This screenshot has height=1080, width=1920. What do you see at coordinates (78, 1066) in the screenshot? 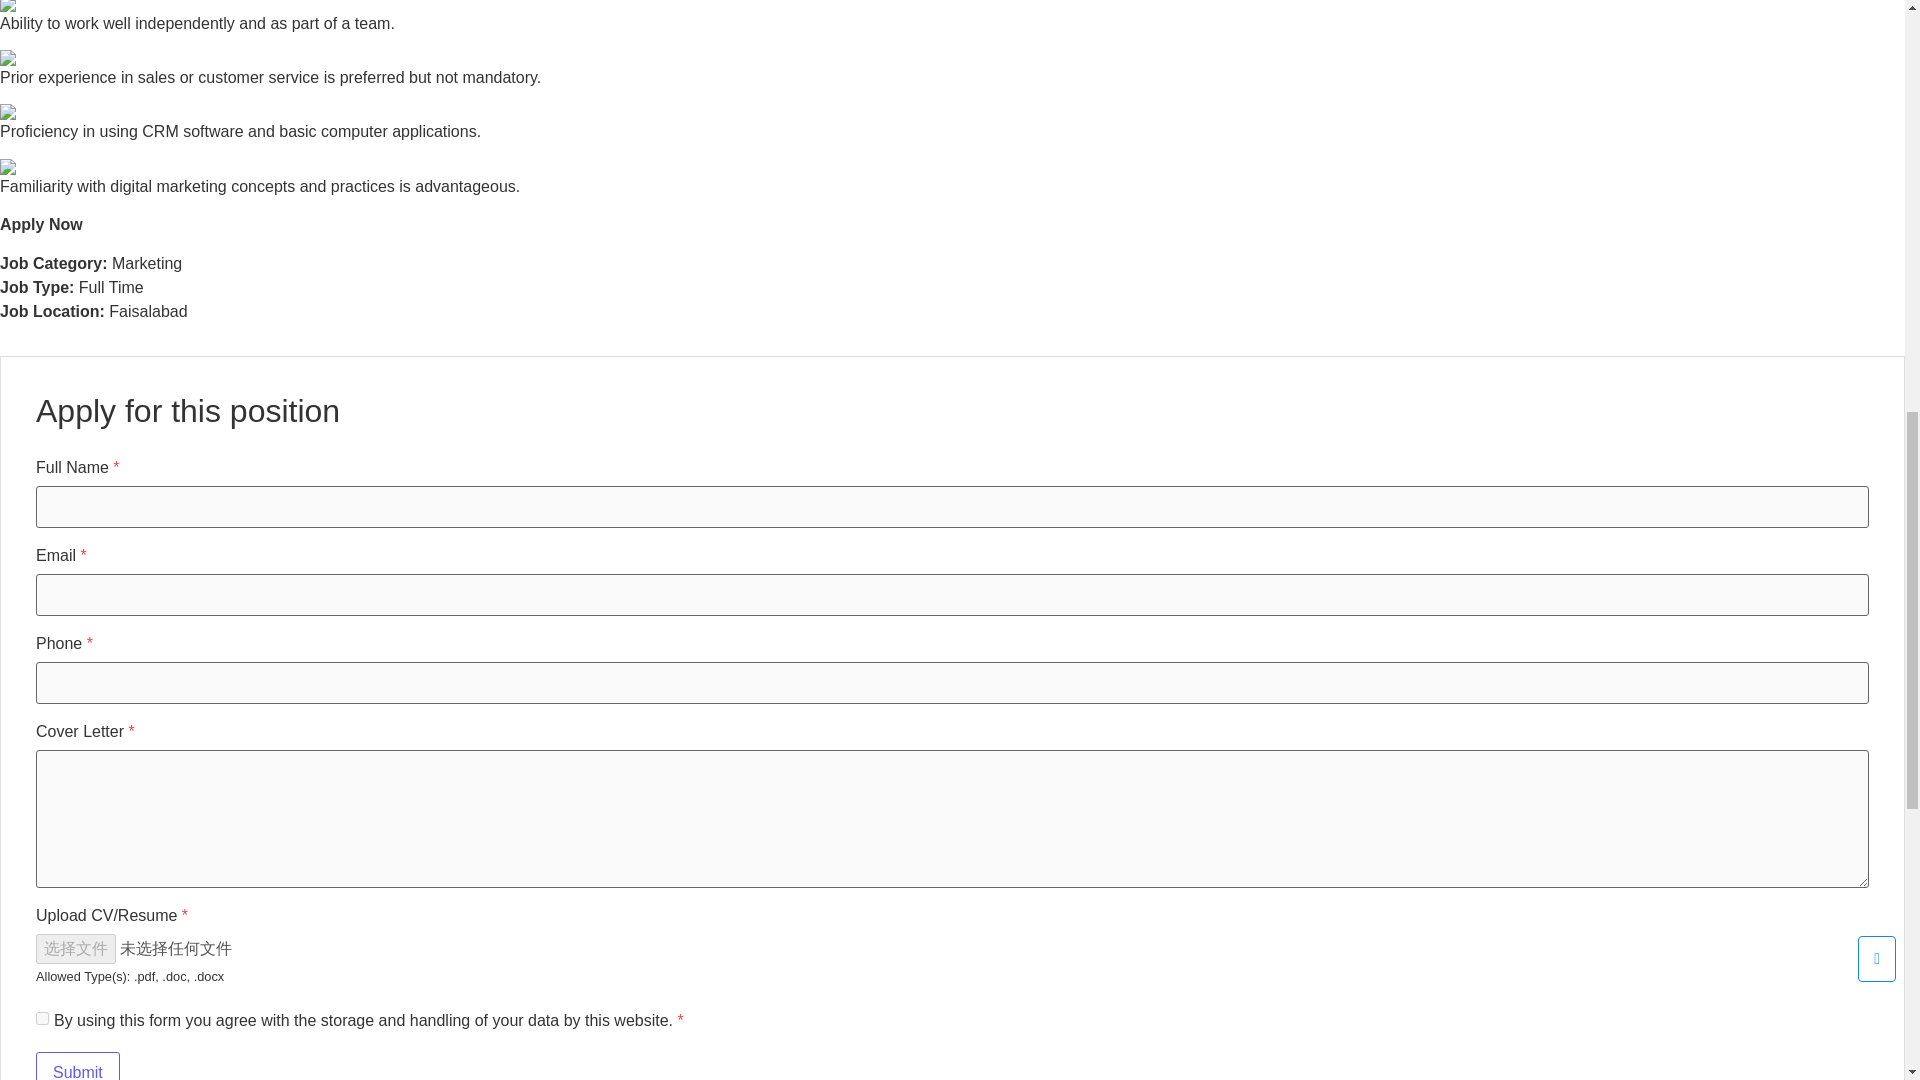
I see `Submit` at bounding box center [78, 1066].